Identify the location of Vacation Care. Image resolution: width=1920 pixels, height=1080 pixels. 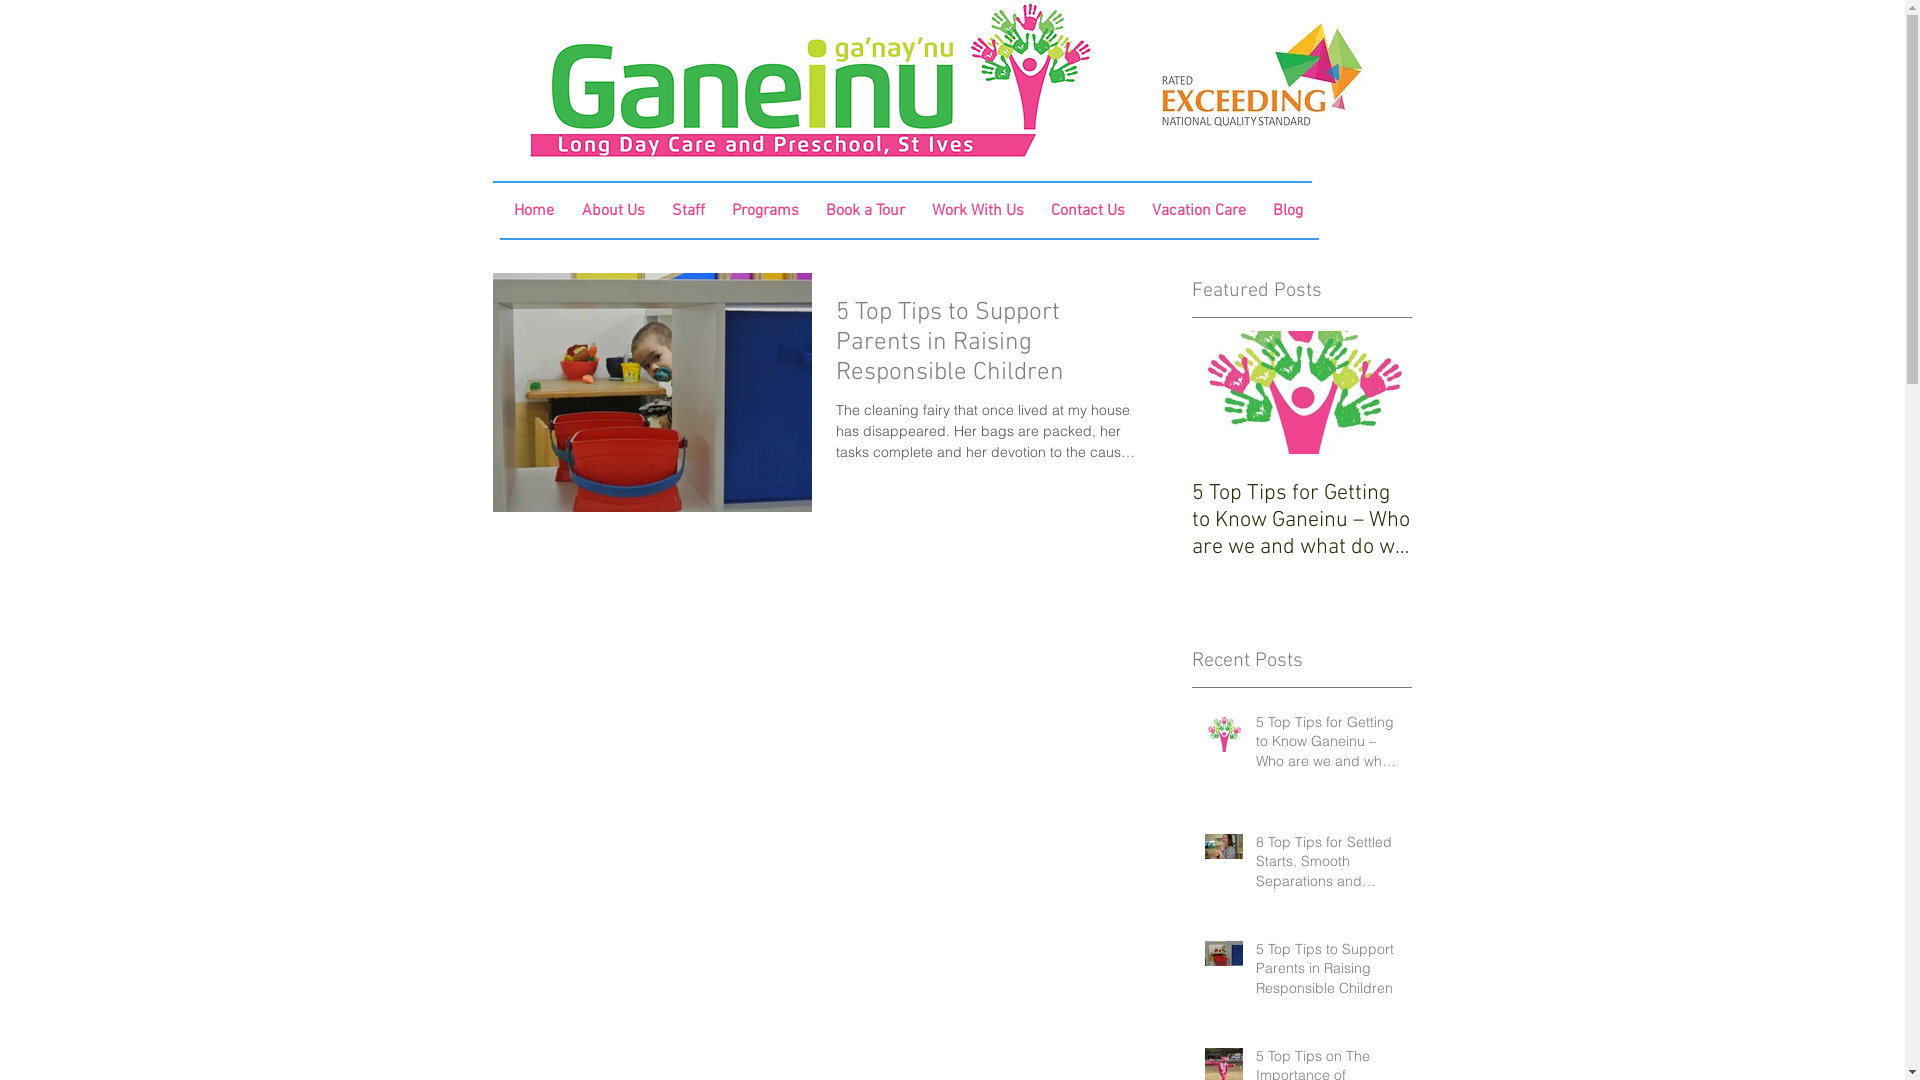
(1200, 212).